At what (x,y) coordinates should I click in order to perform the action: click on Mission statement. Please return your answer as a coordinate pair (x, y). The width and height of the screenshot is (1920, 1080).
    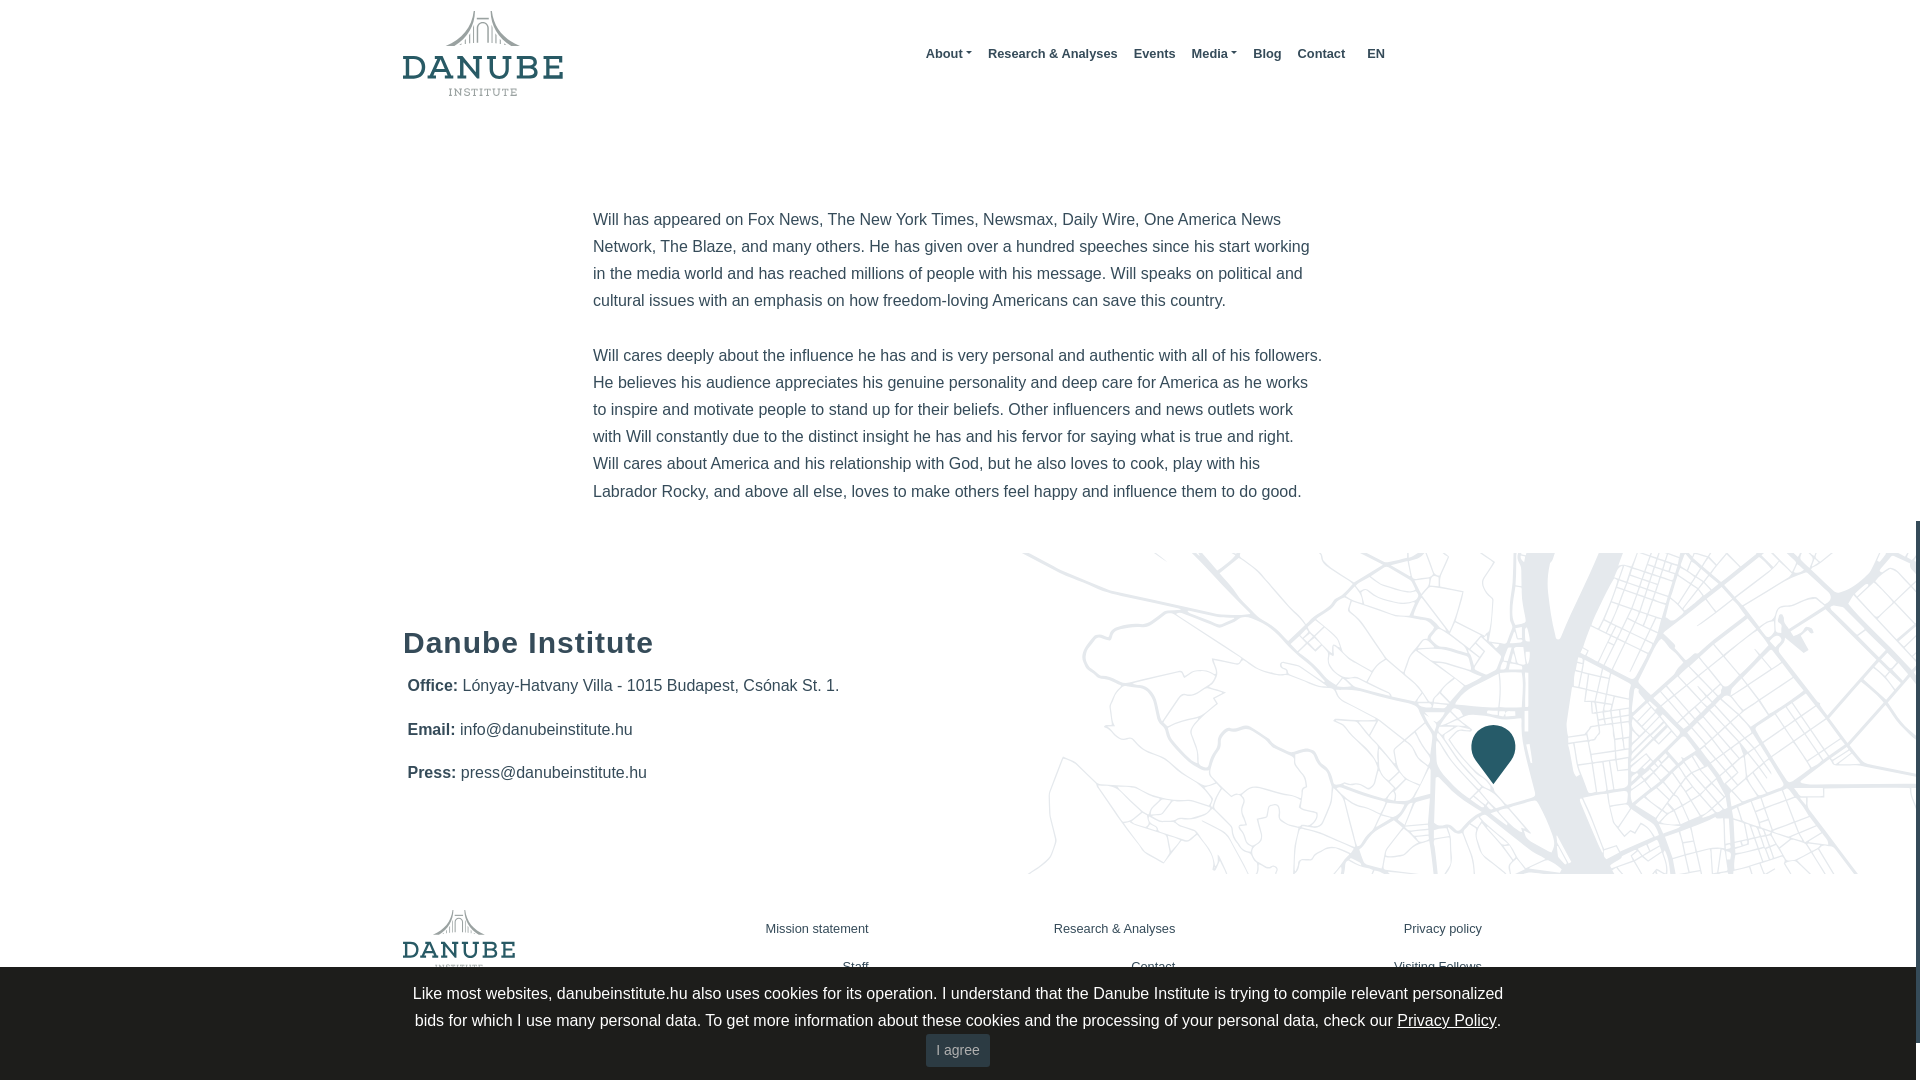
    Looking at the image, I should click on (746, 929).